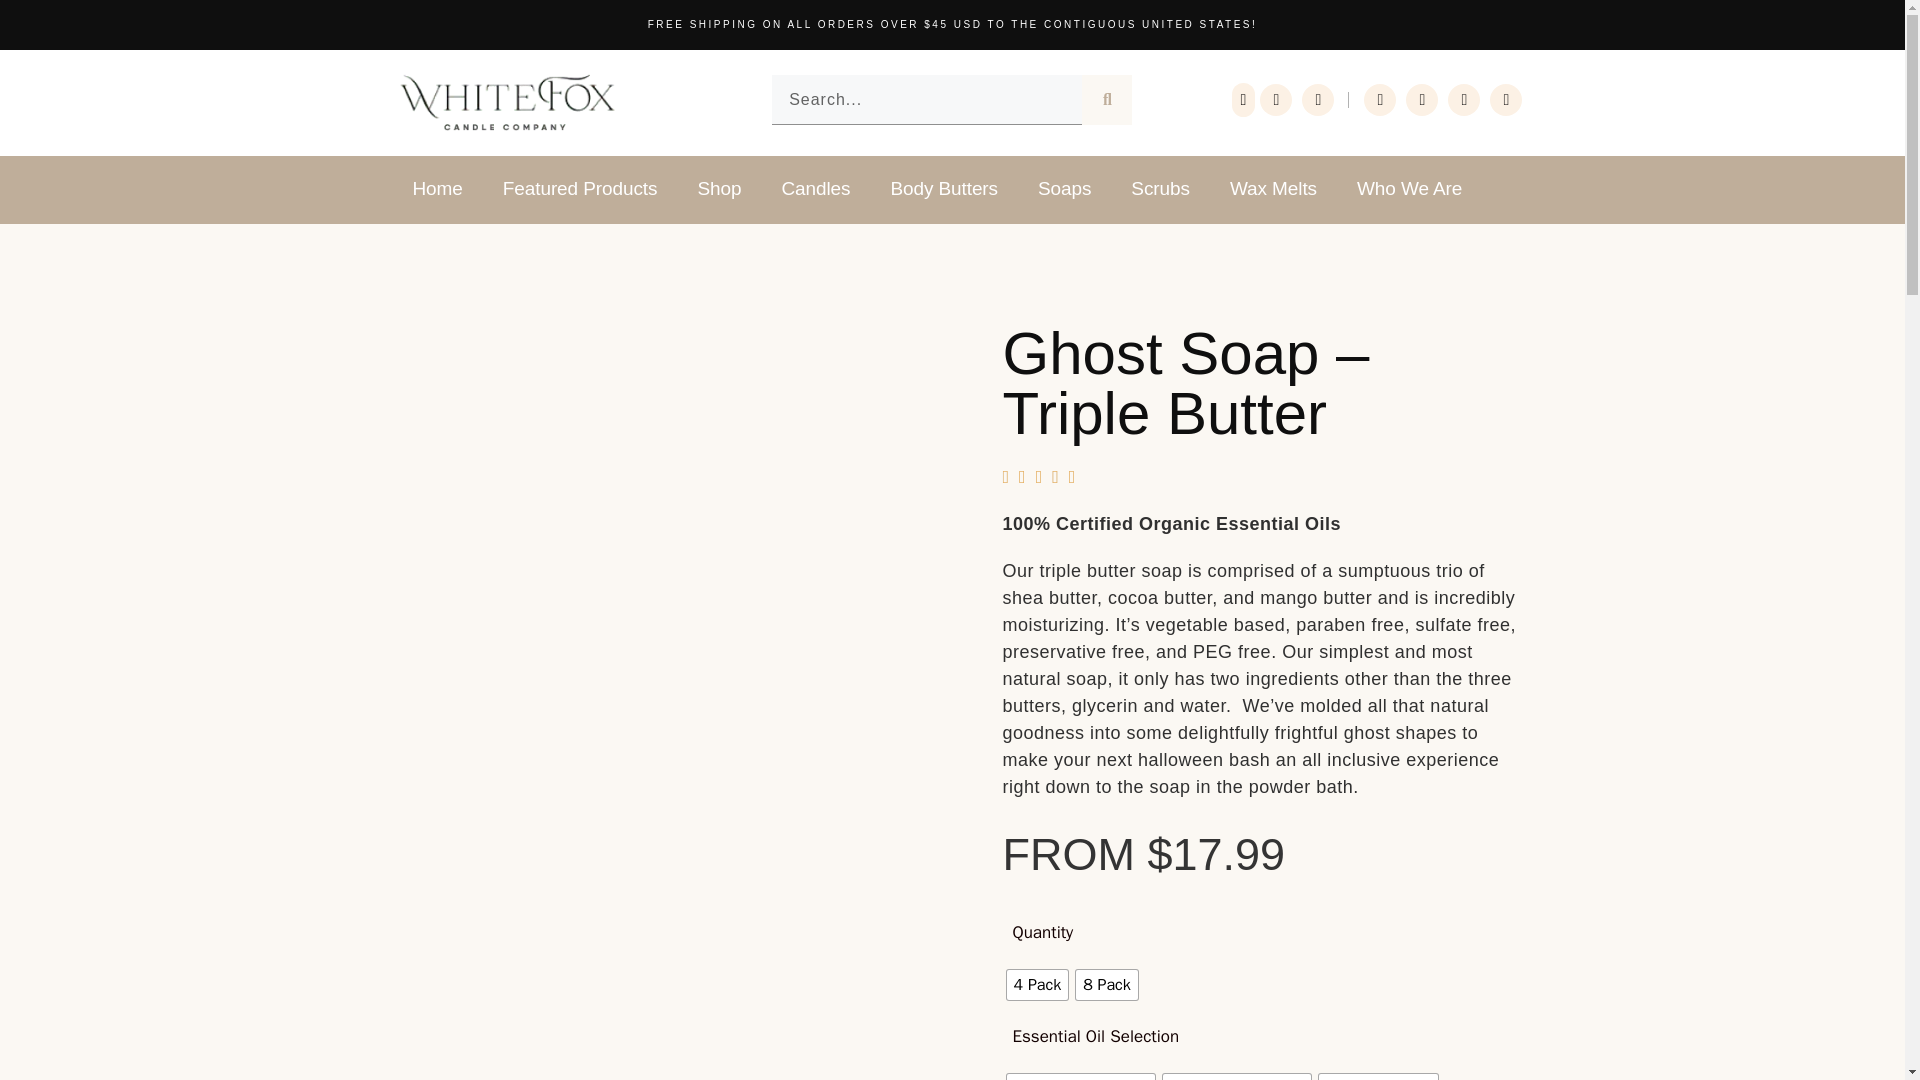  I want to click on 4 Pack, so click(1036, 984).